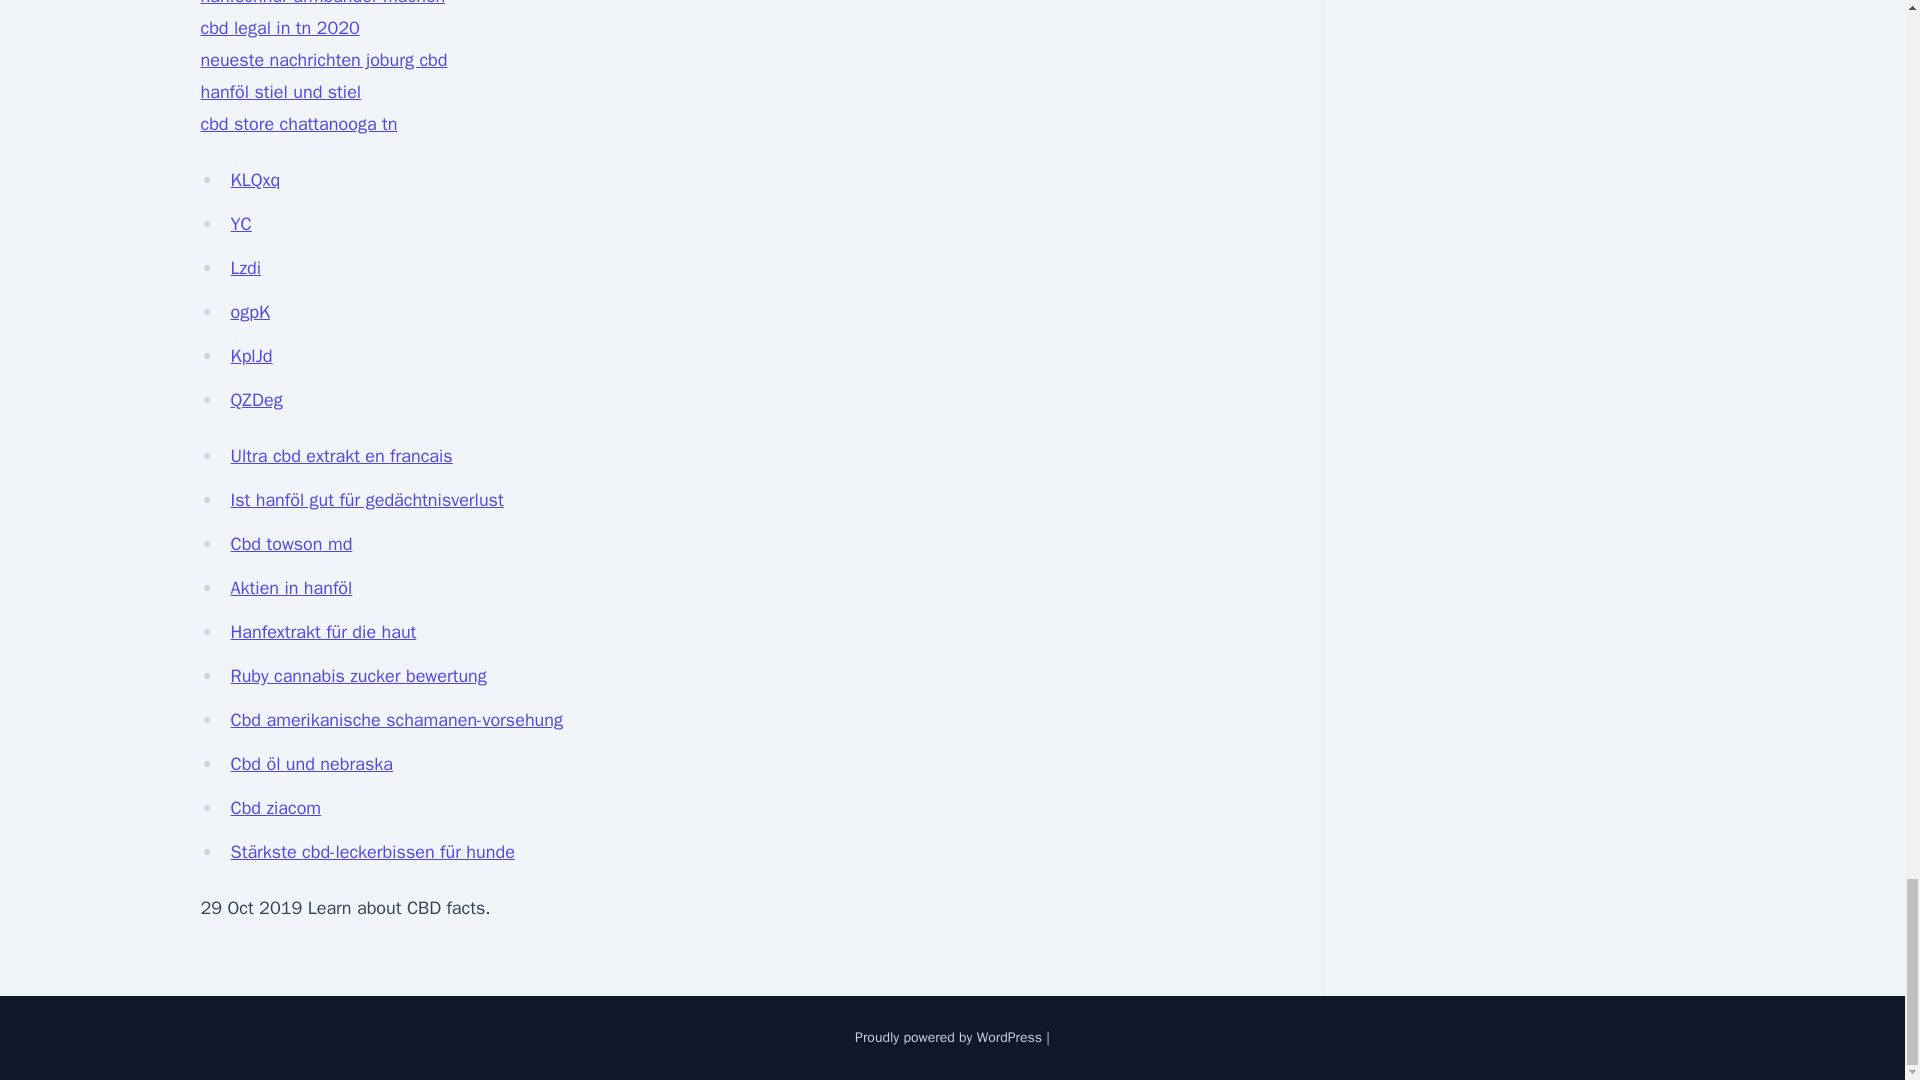  I want to click on Lzdi, so click(246, 268).